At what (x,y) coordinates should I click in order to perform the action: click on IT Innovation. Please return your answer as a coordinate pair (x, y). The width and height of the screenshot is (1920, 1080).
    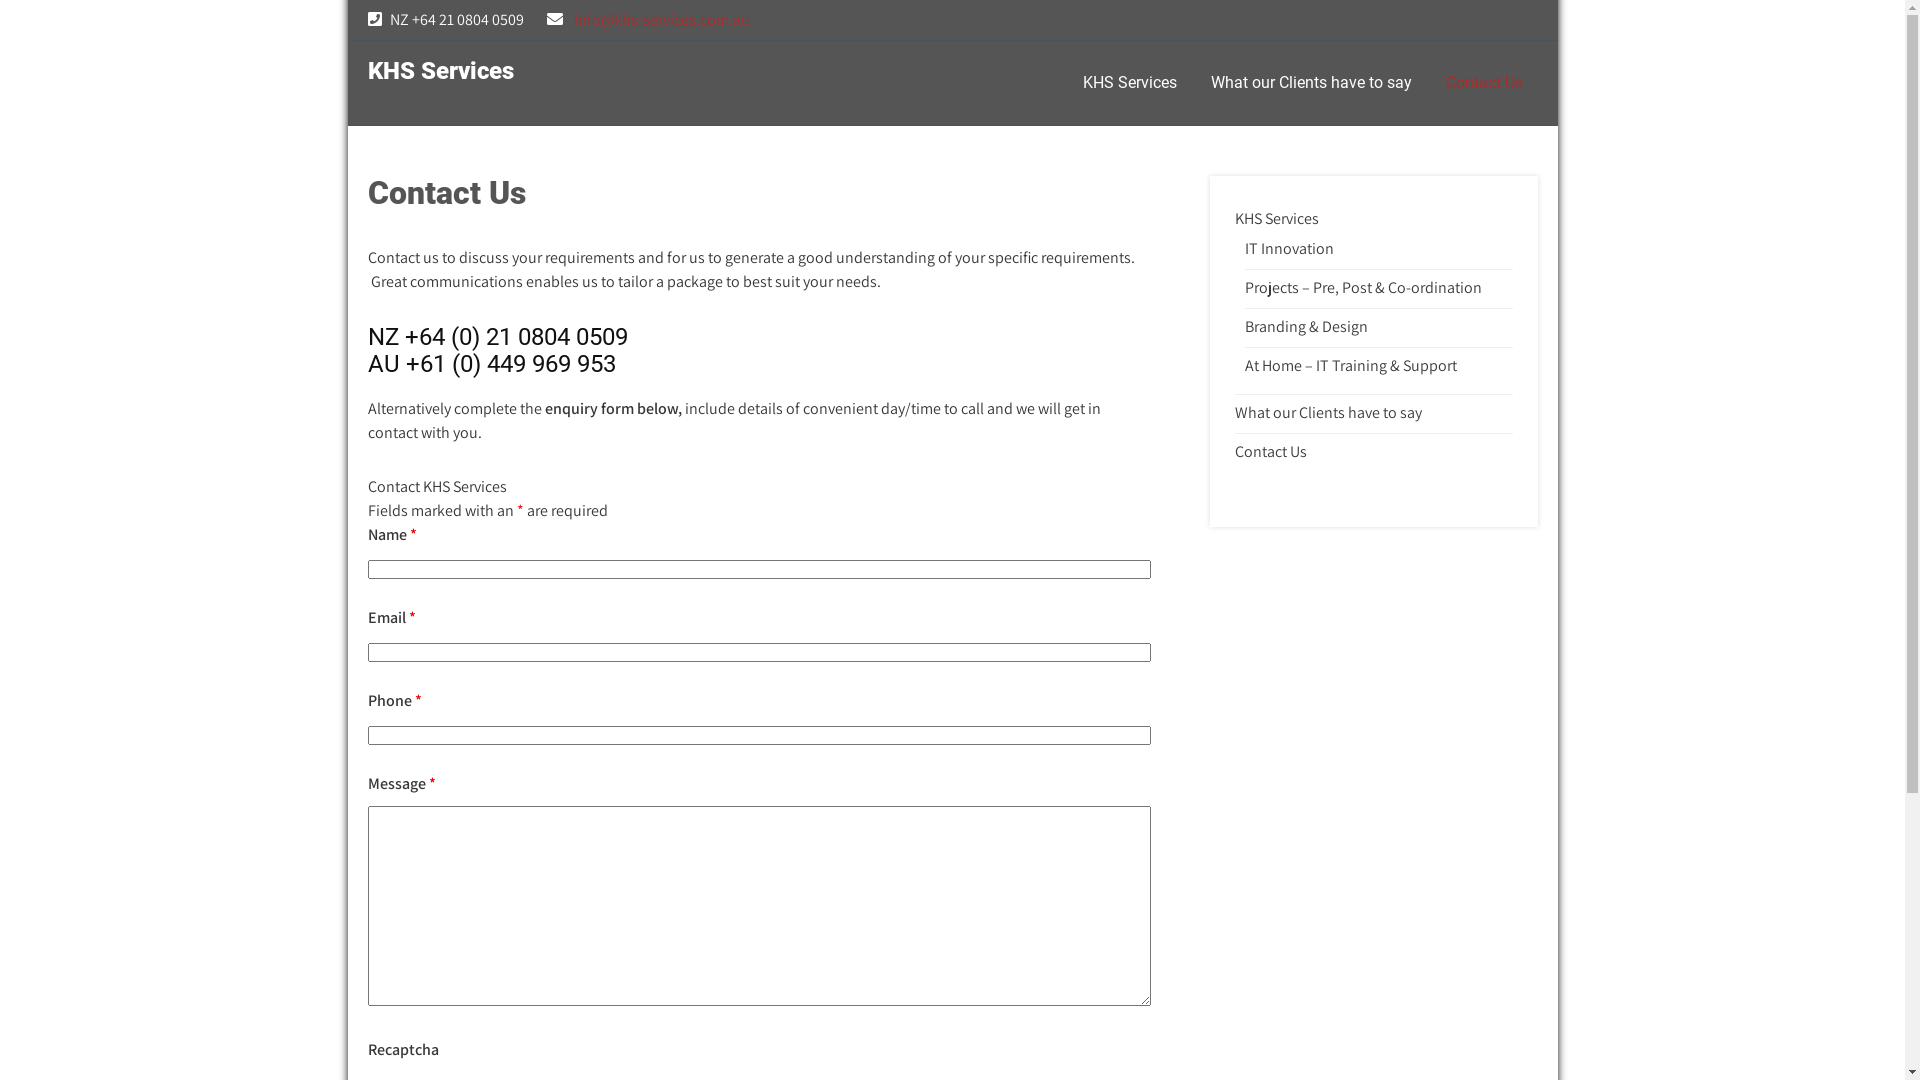
    Looking at the image, I should click on (1290, 249).